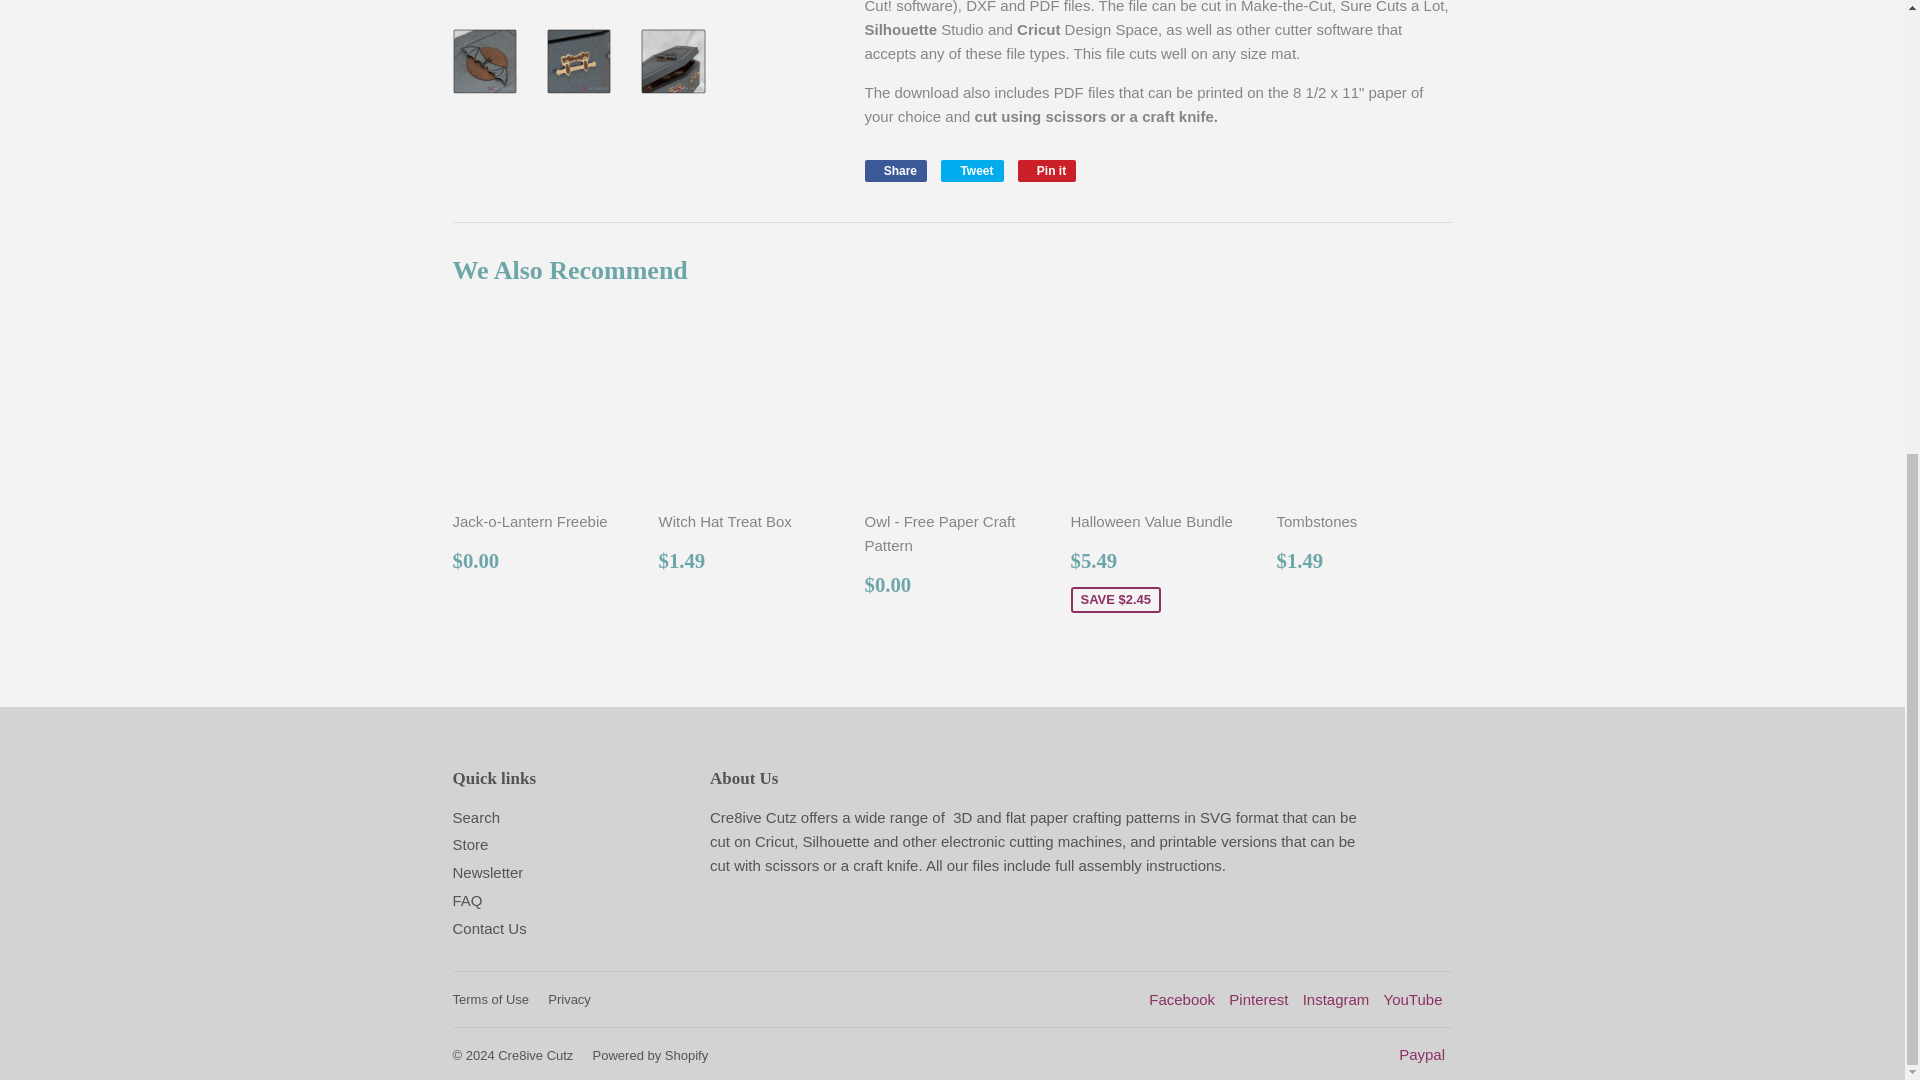 The width and height of the screenshot is (1920, 1080). What do you see at coordinates (1336, 999) in the screenshot?
I see `Cre8ive Cutz on Instagram` at bounding box center [1336, 999].